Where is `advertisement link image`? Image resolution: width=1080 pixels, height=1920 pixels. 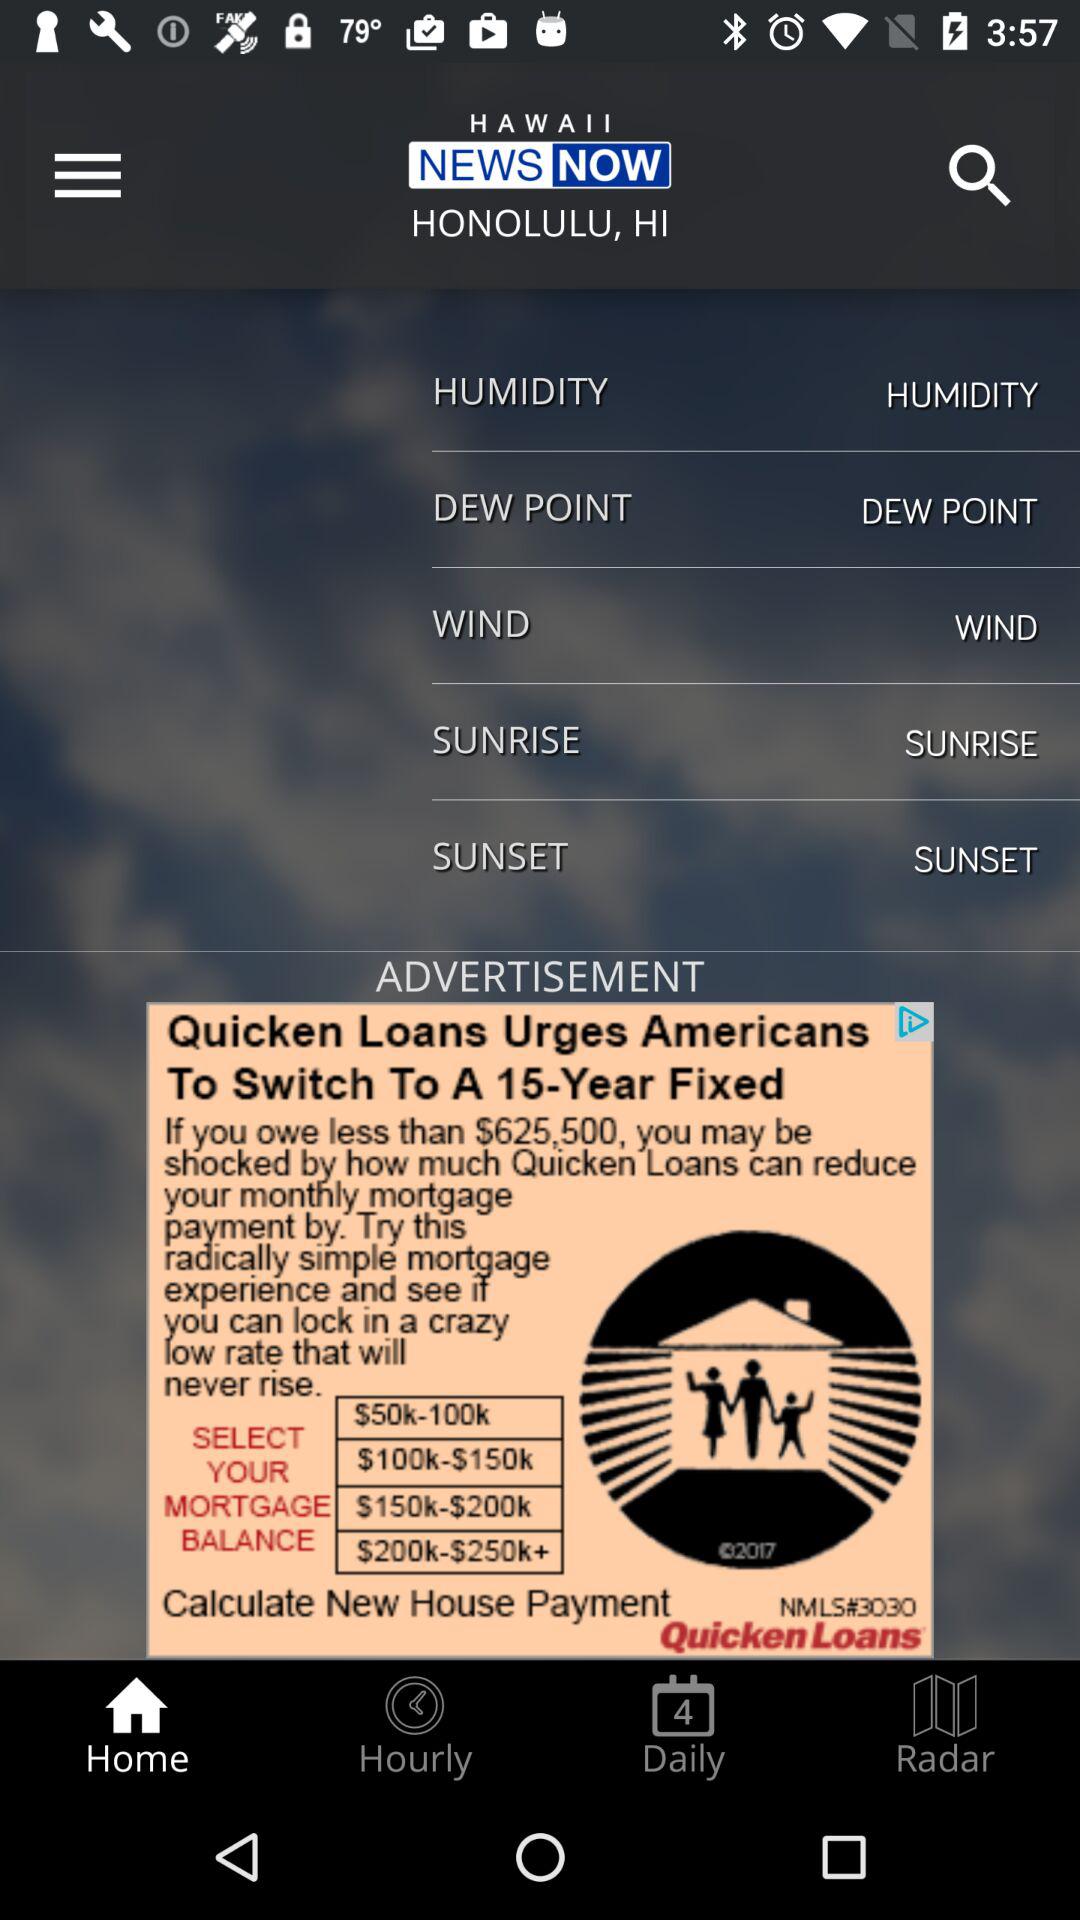
advertisement link image is located at coordinates (540, 1330).